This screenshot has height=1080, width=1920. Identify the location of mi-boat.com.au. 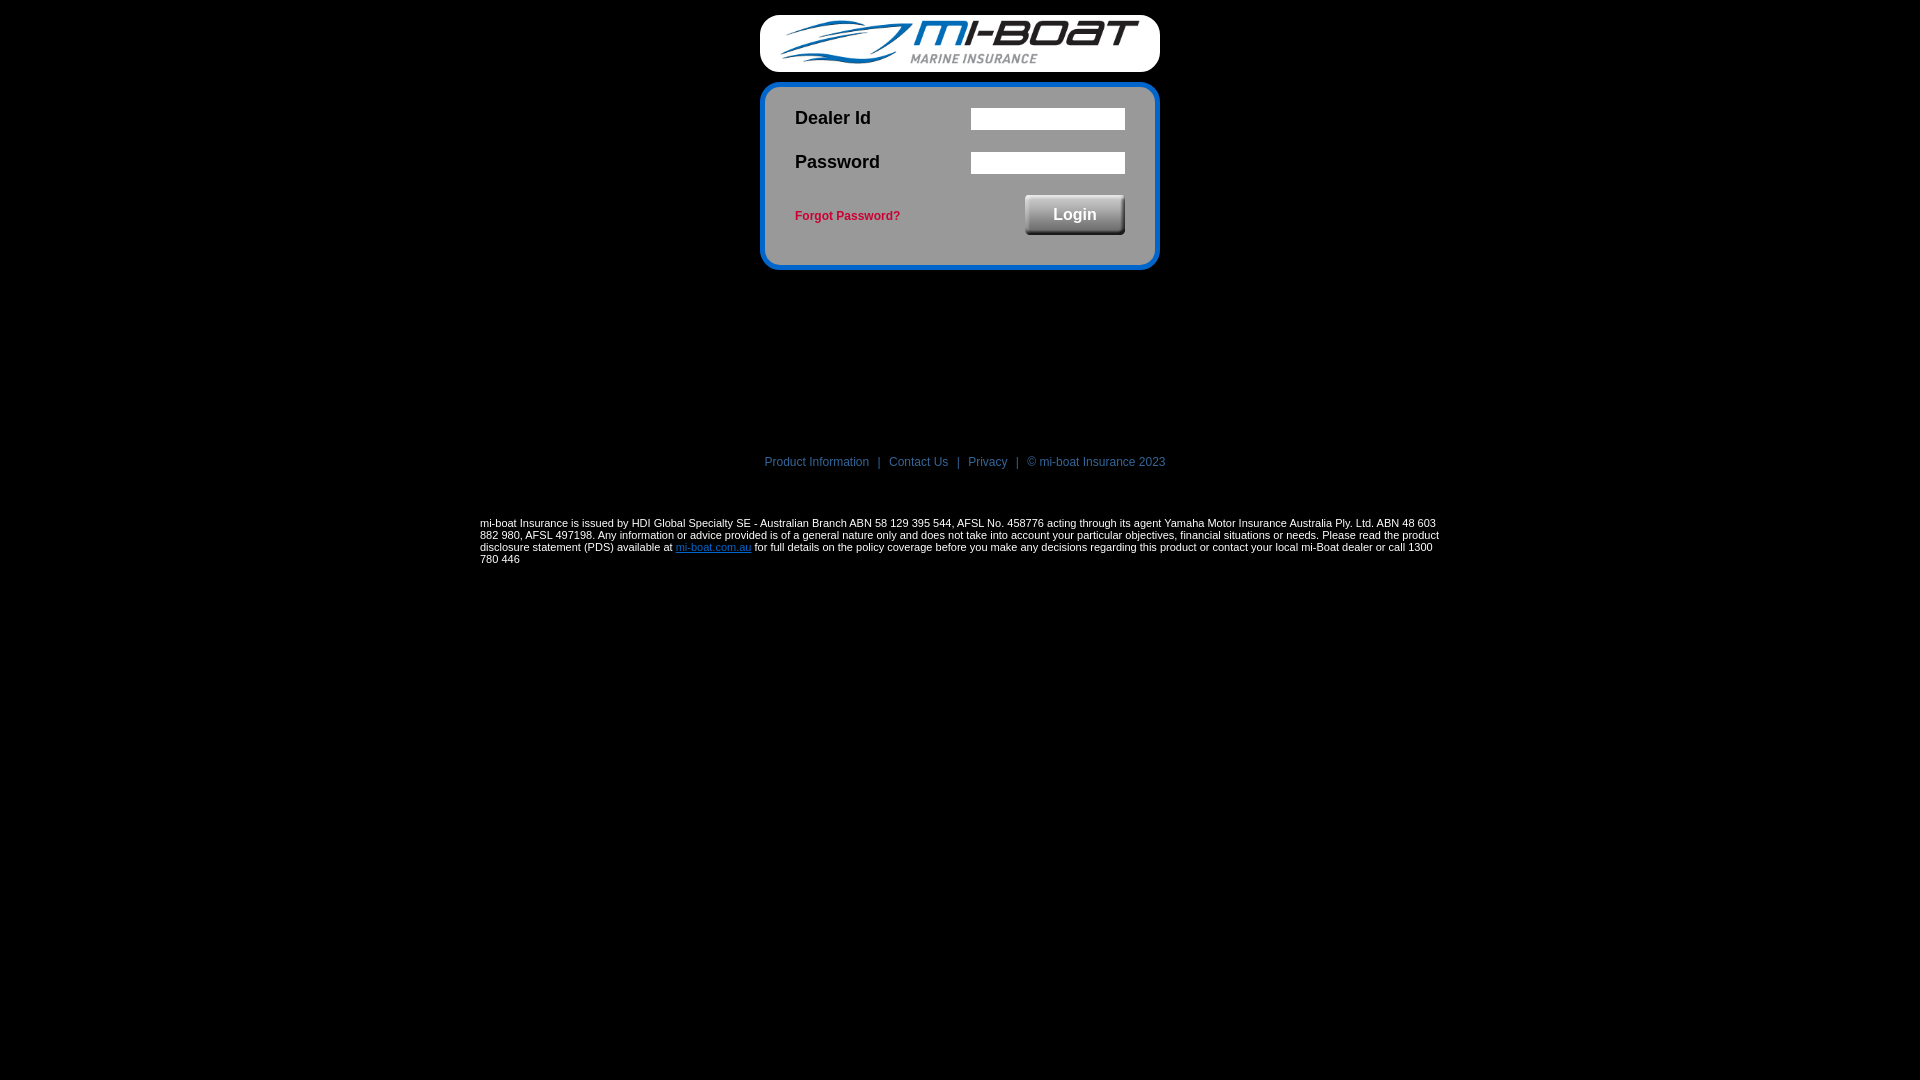
(714, 547).